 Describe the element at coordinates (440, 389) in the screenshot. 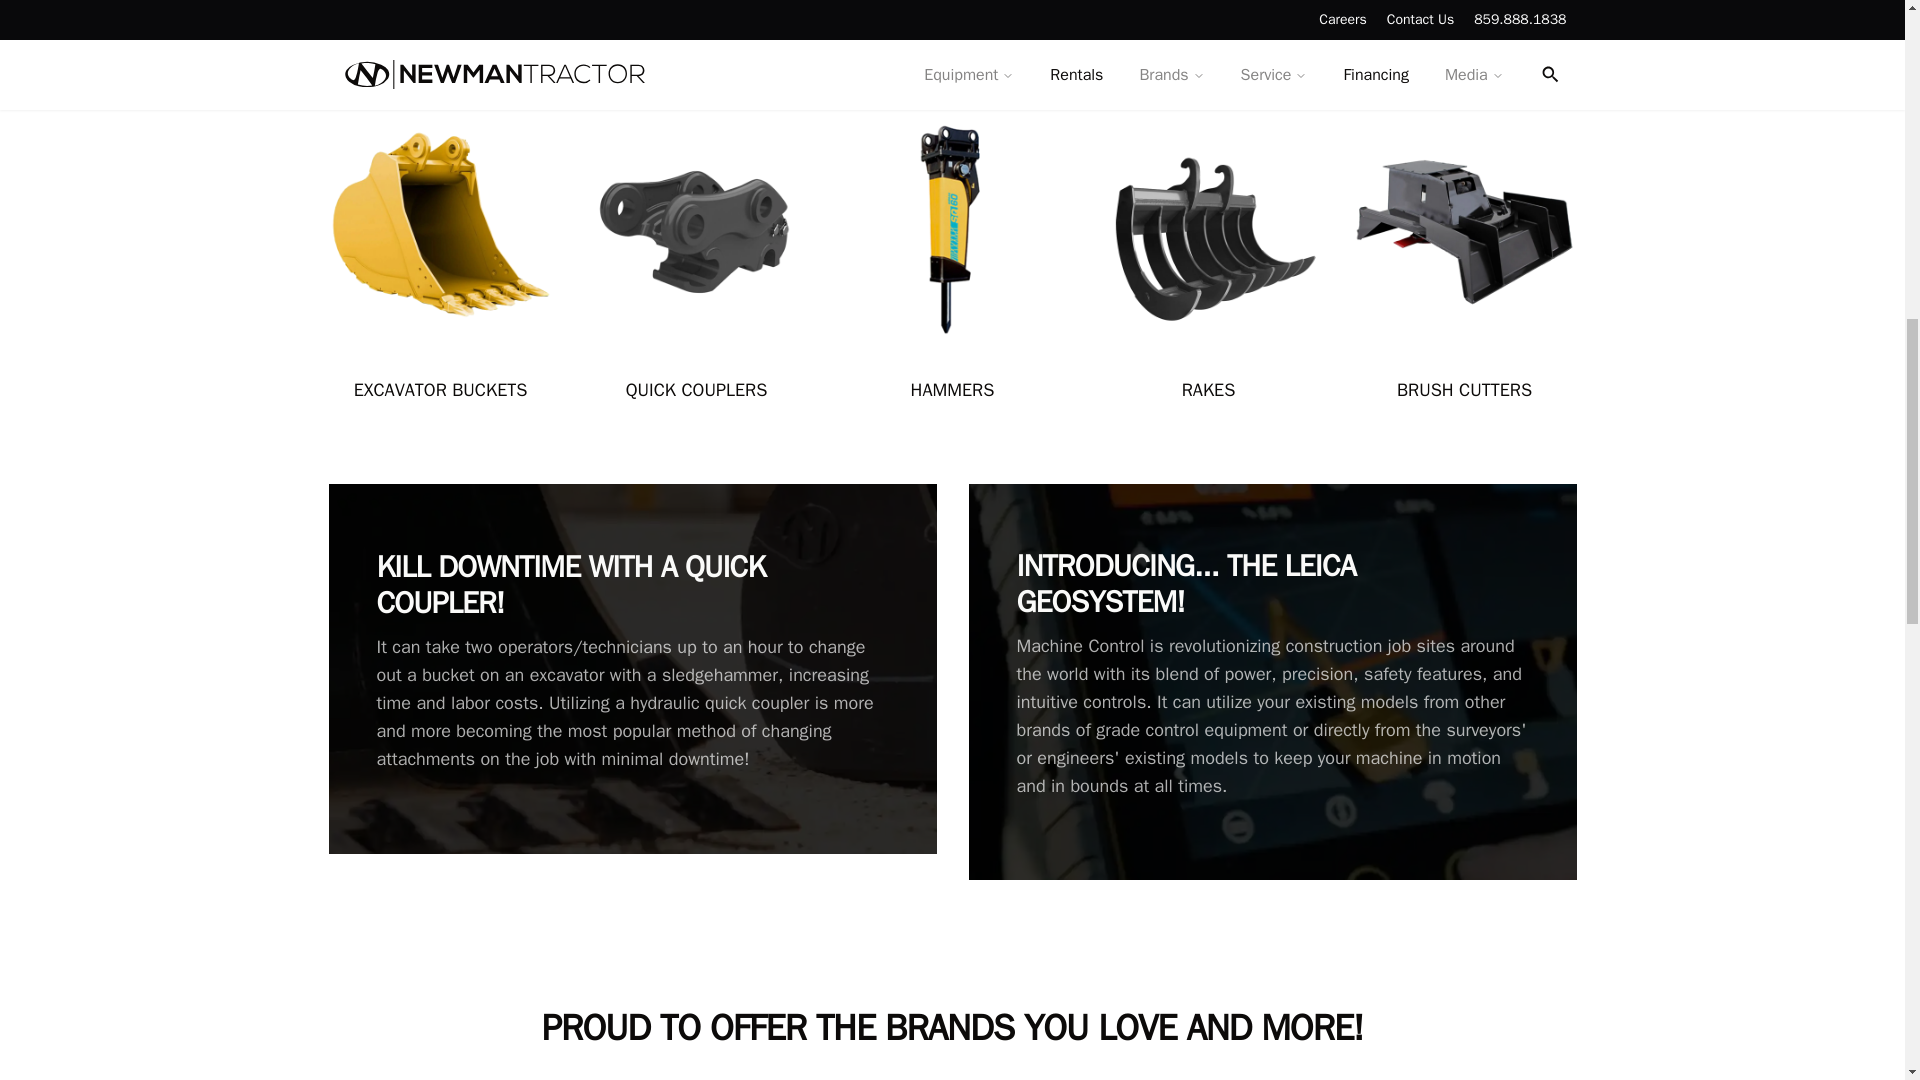

I see `EXCAVATOR BUCKETS` at that location.